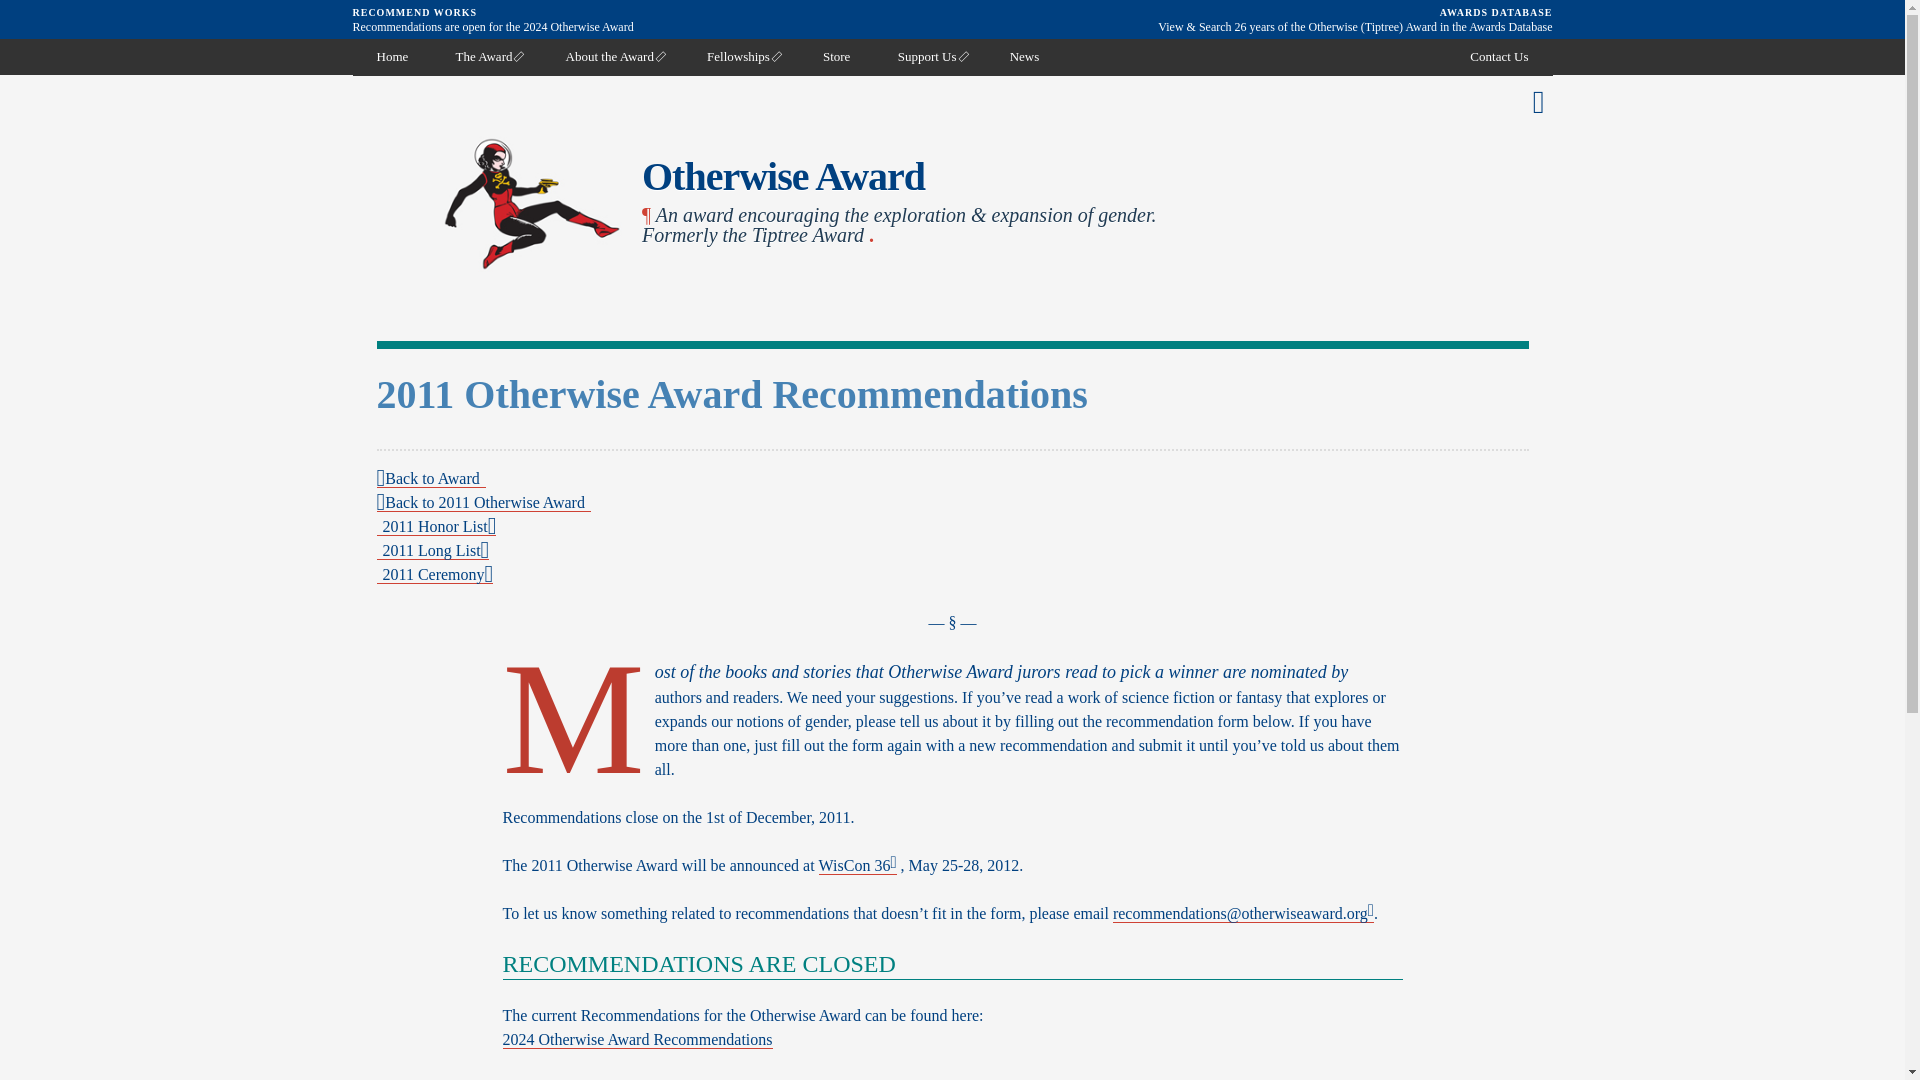 This screenshot has width=1920, height=1080. I want to click on News, so click(1024, 56).